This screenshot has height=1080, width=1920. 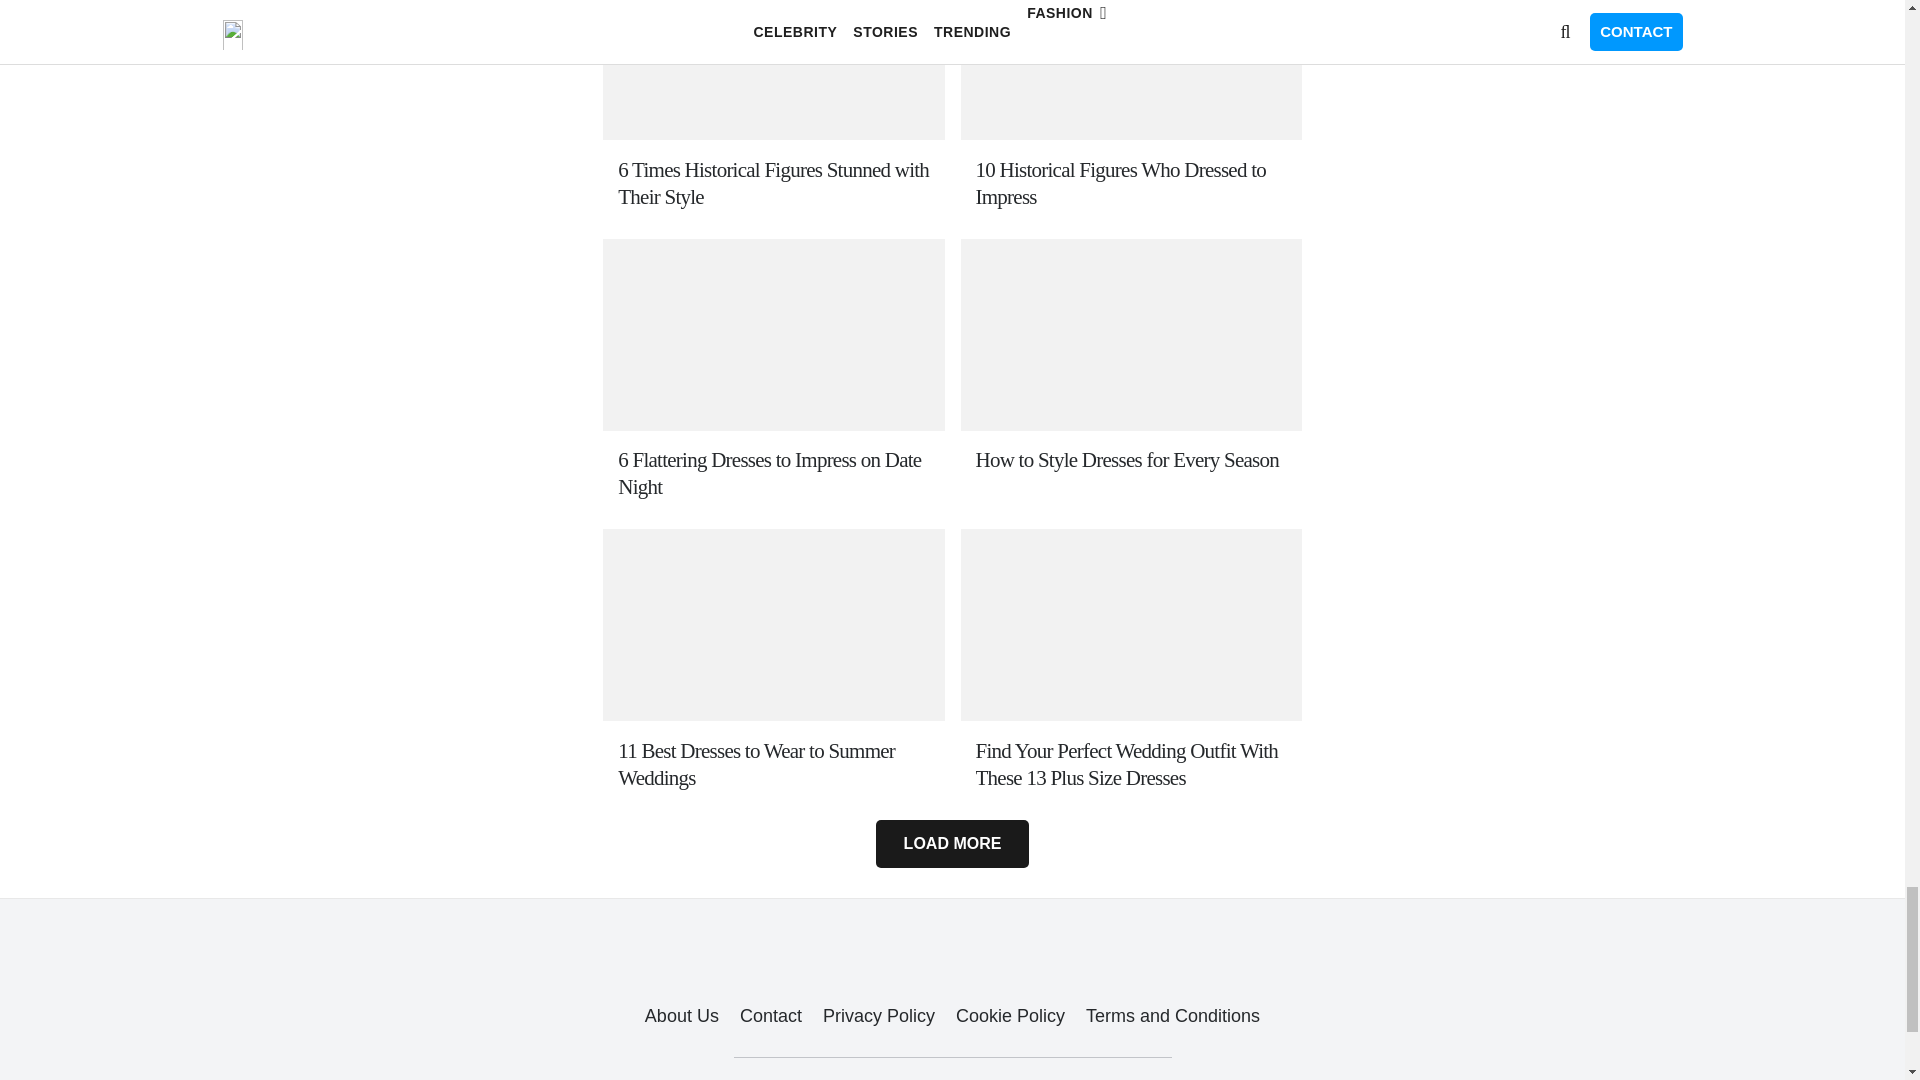 I want to click on LOAD MORE, so click(x=951, y=844).